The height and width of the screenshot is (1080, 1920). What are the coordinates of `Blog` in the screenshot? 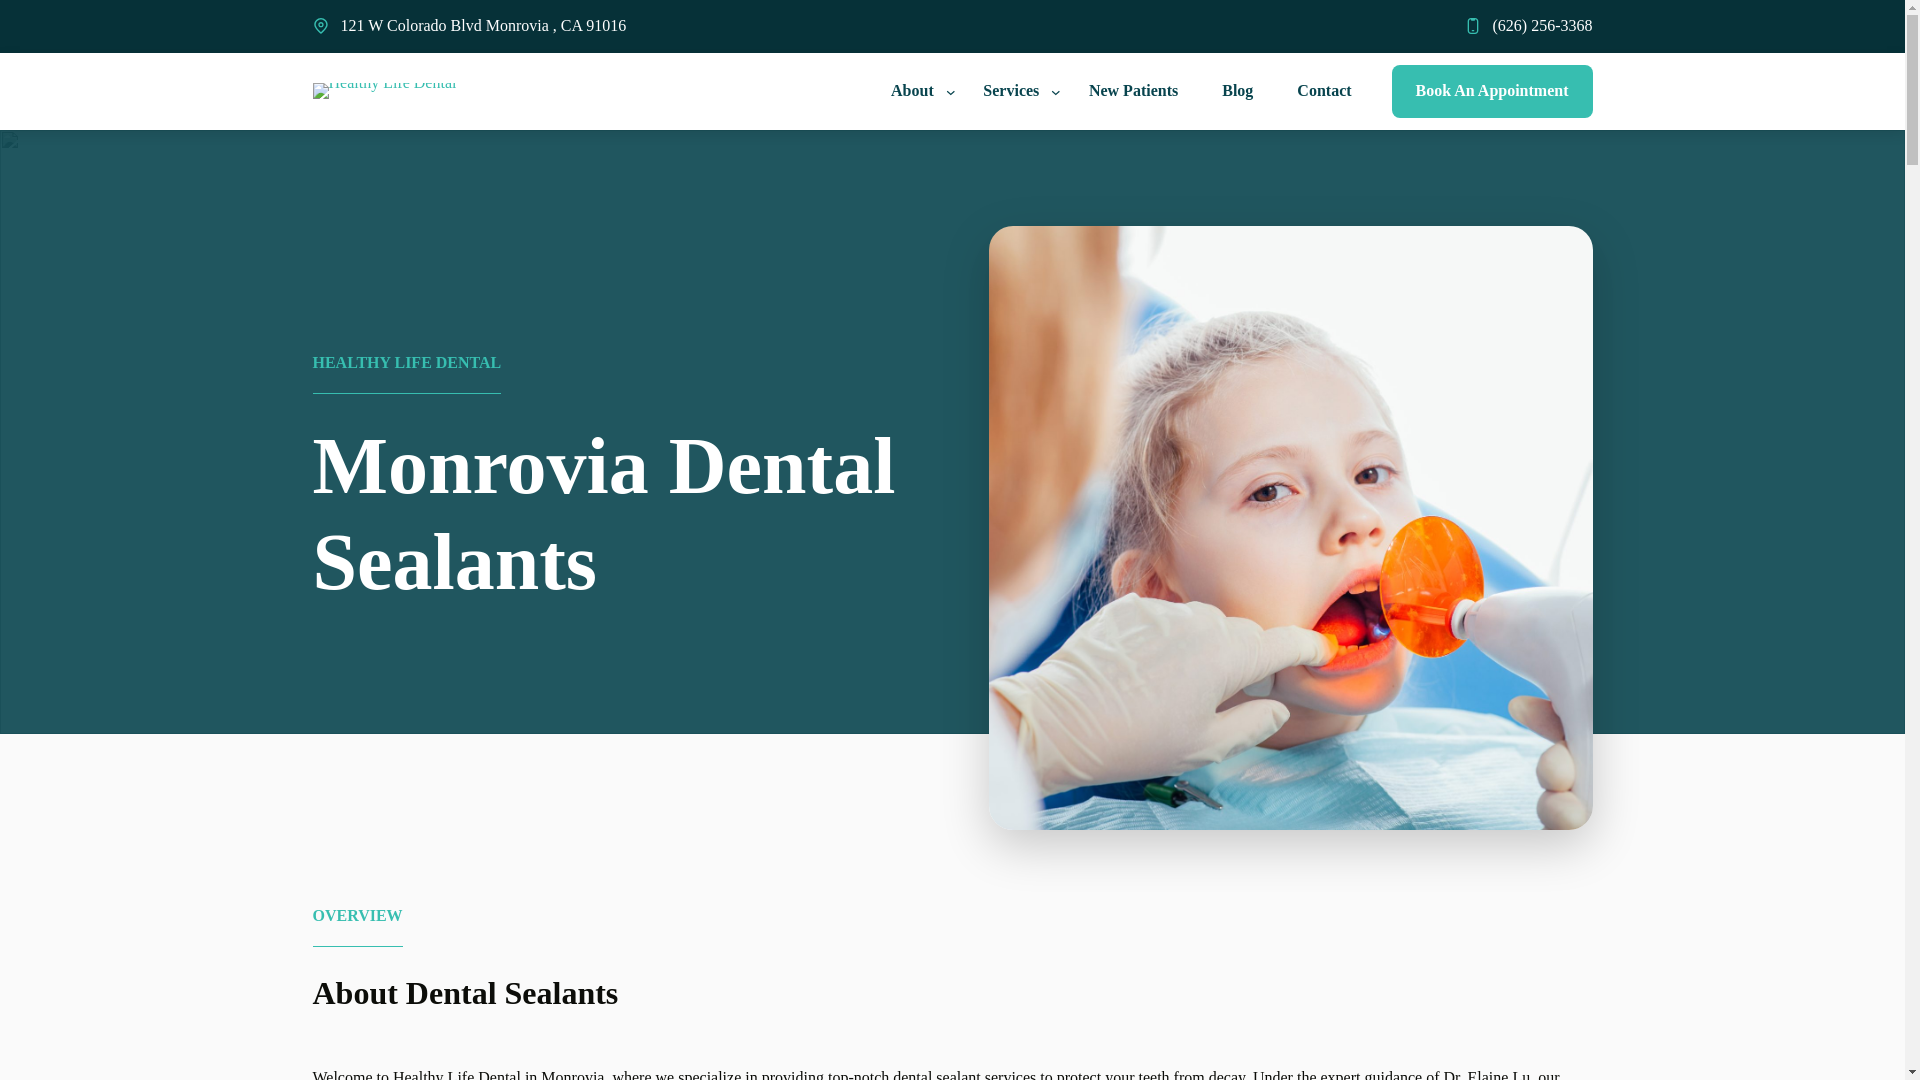 It's located at (1237, 92).